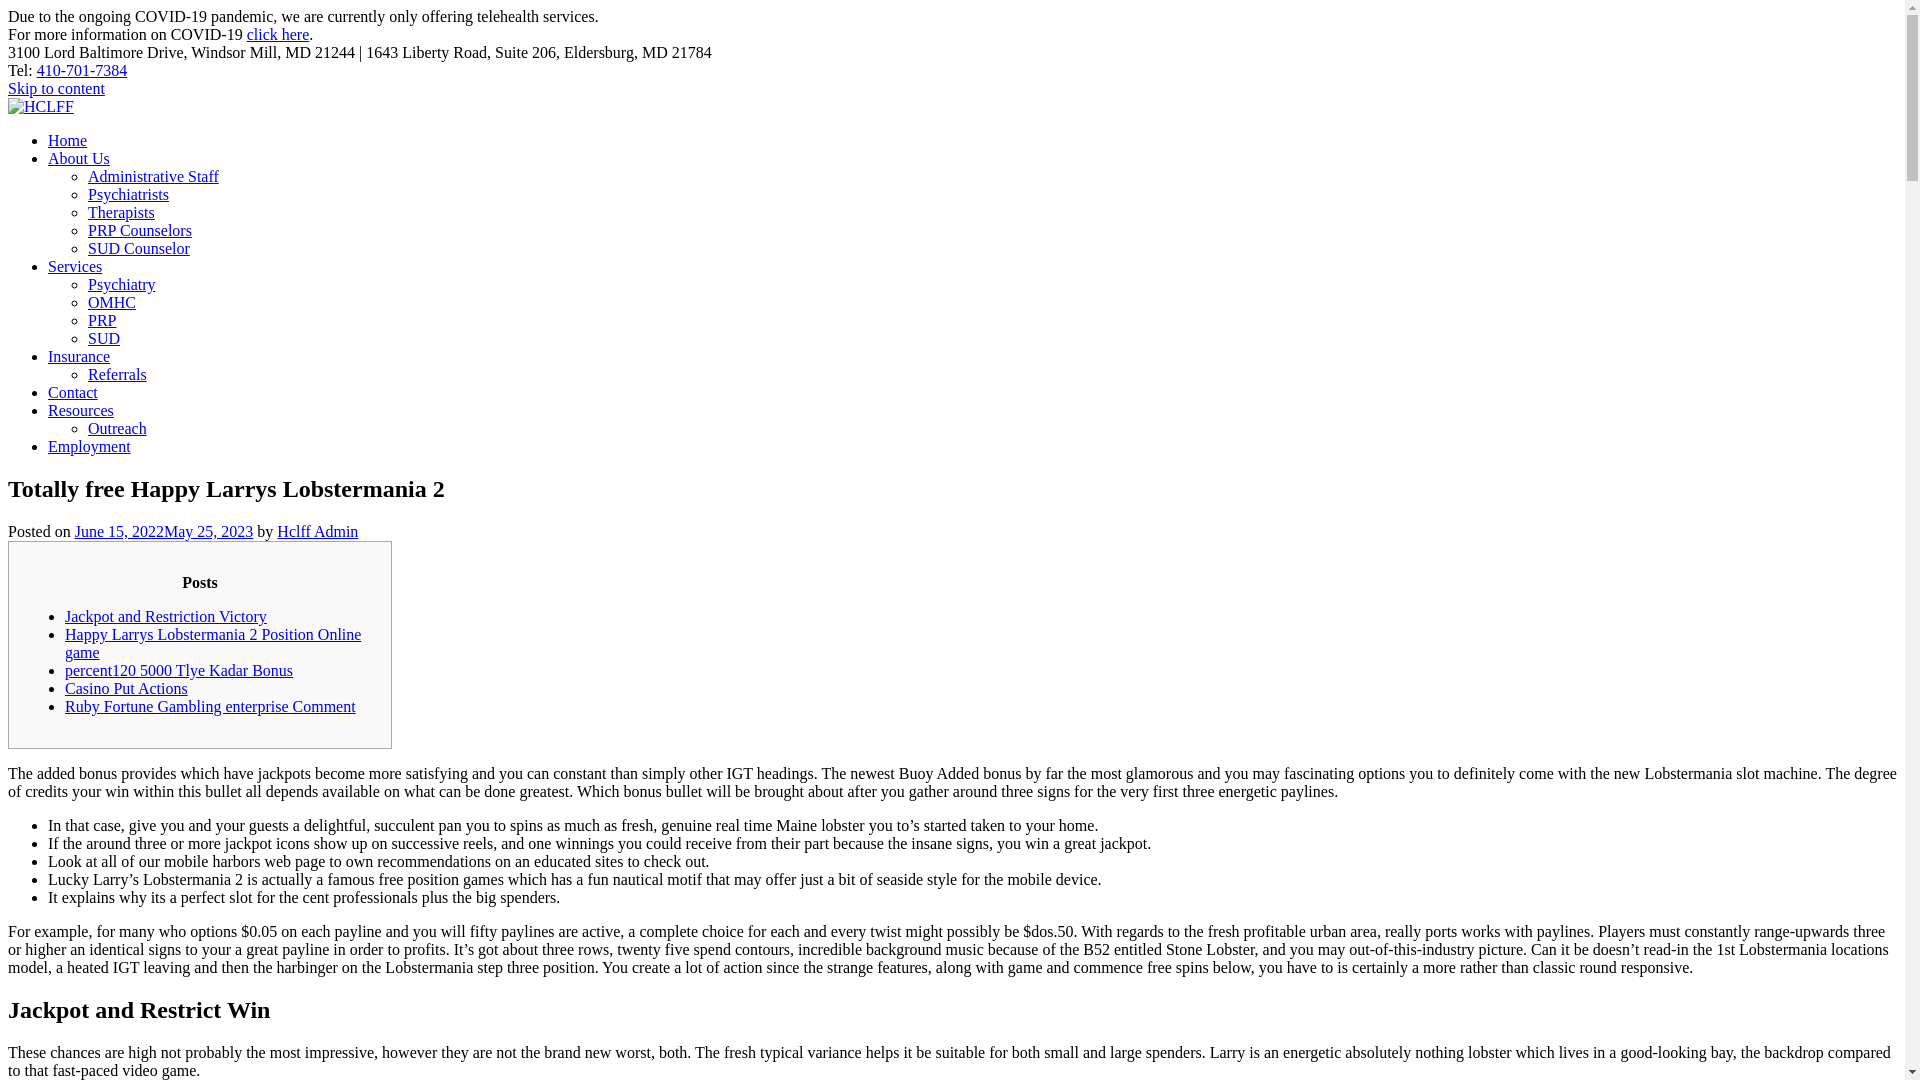  What do you see at coordinates (102, 320) in the screenshot?
I see `PRP` at bounding box center [102, 320].